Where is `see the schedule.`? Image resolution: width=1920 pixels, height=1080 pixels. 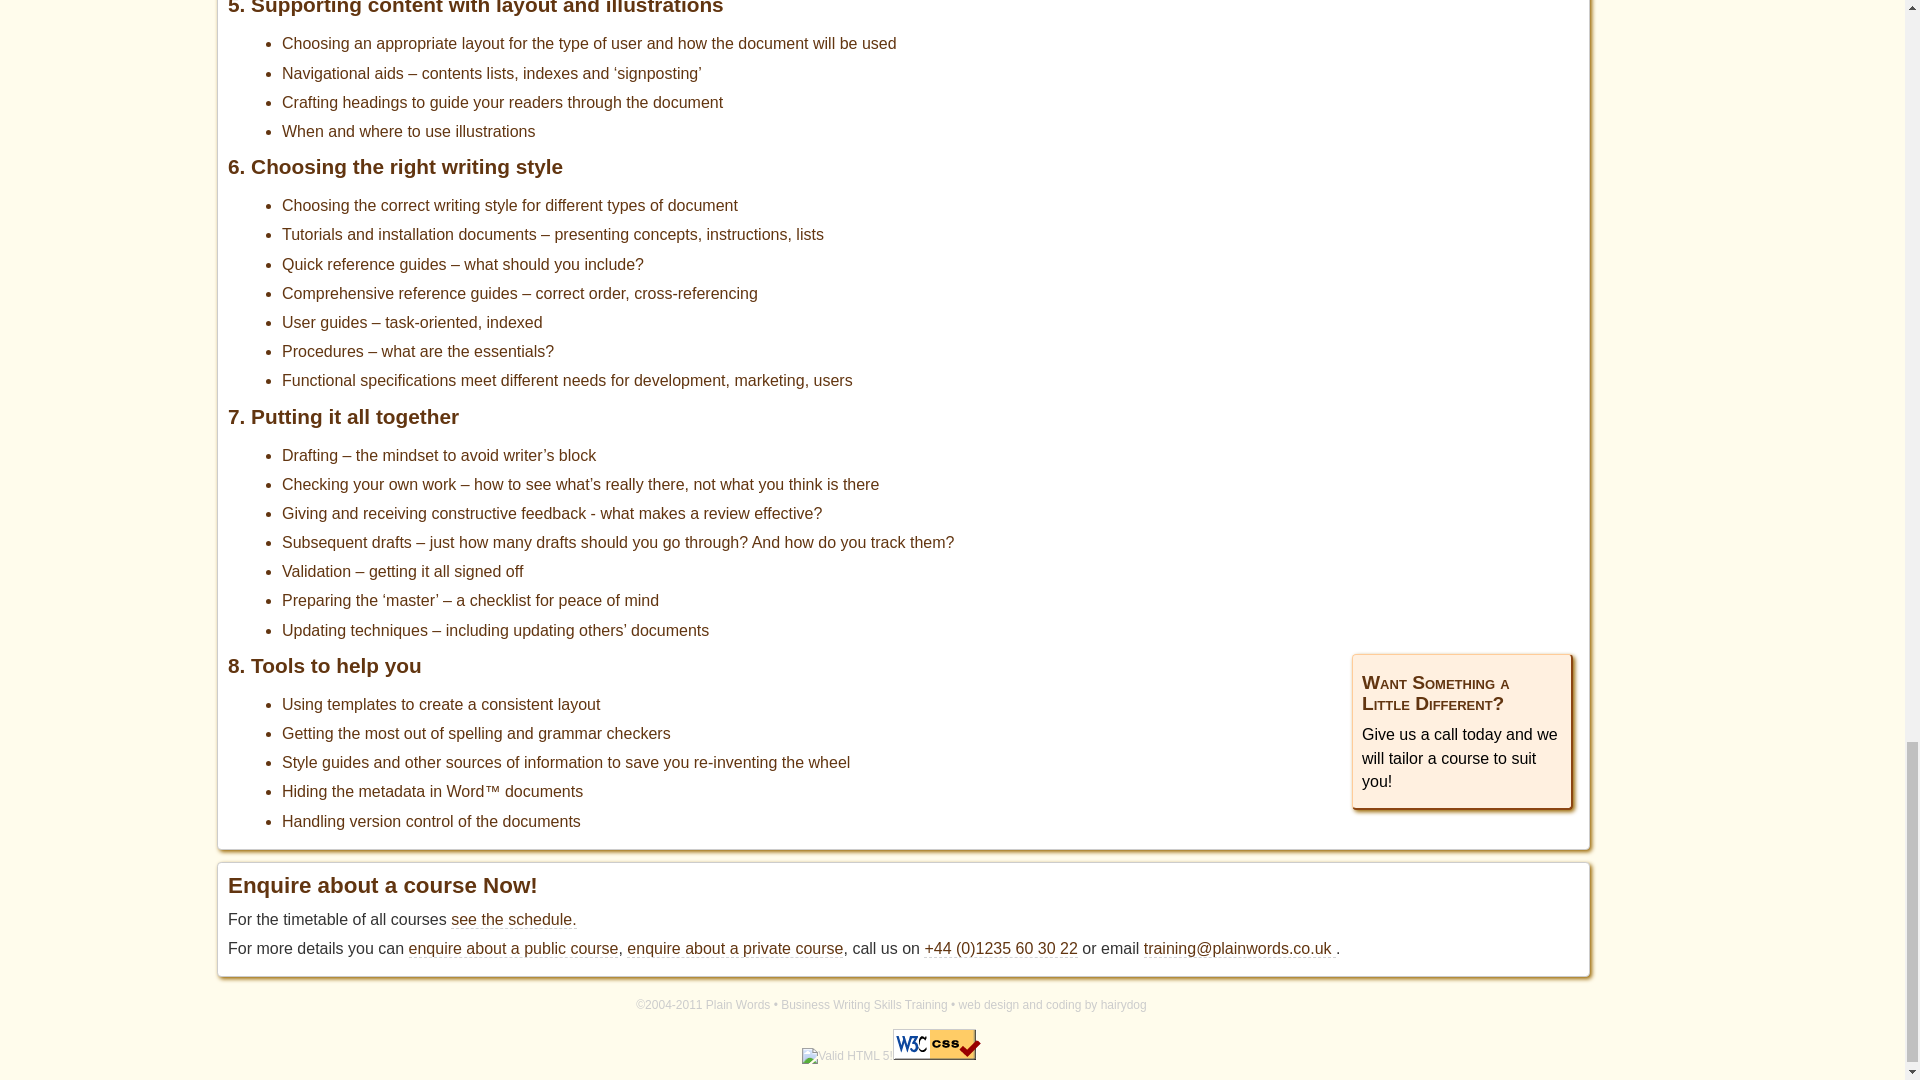
see the schedule. is located at coordinates (514, 920).